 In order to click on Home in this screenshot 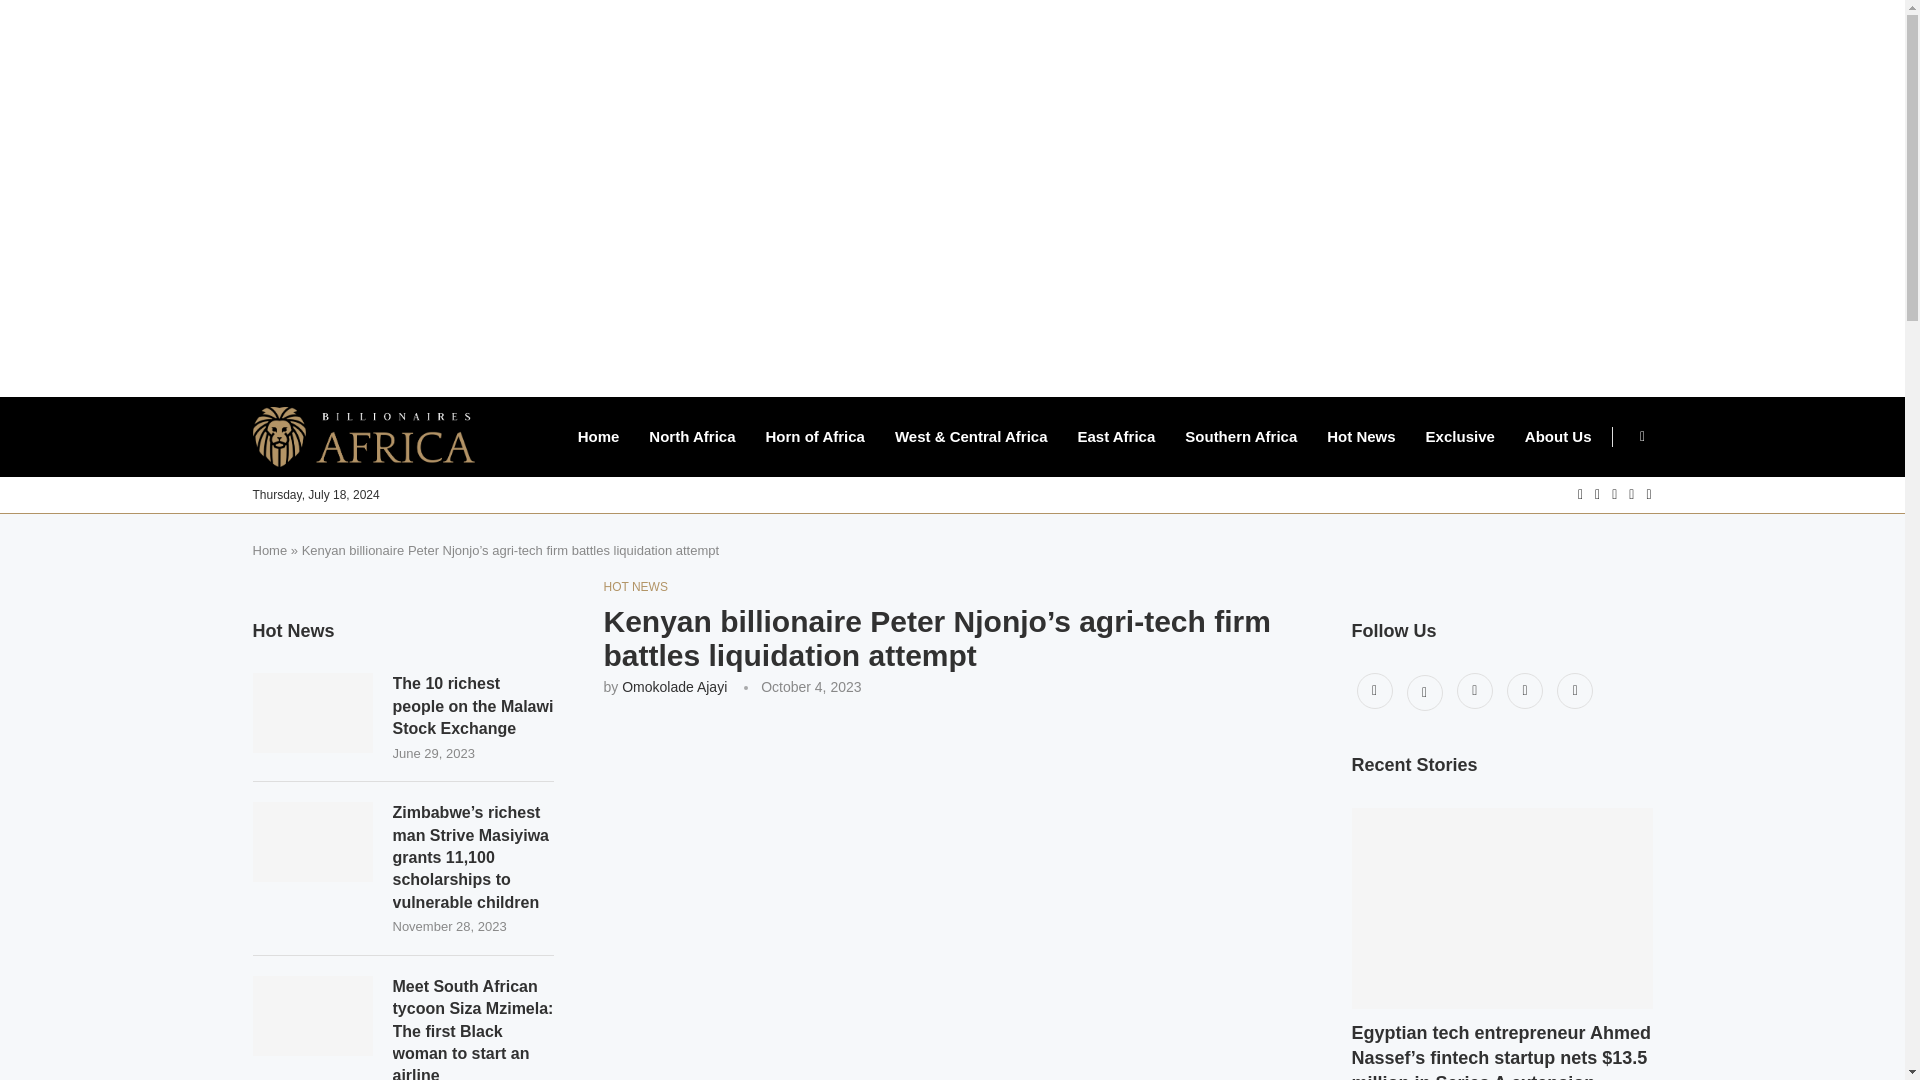, I will do `click(598, 436)`.